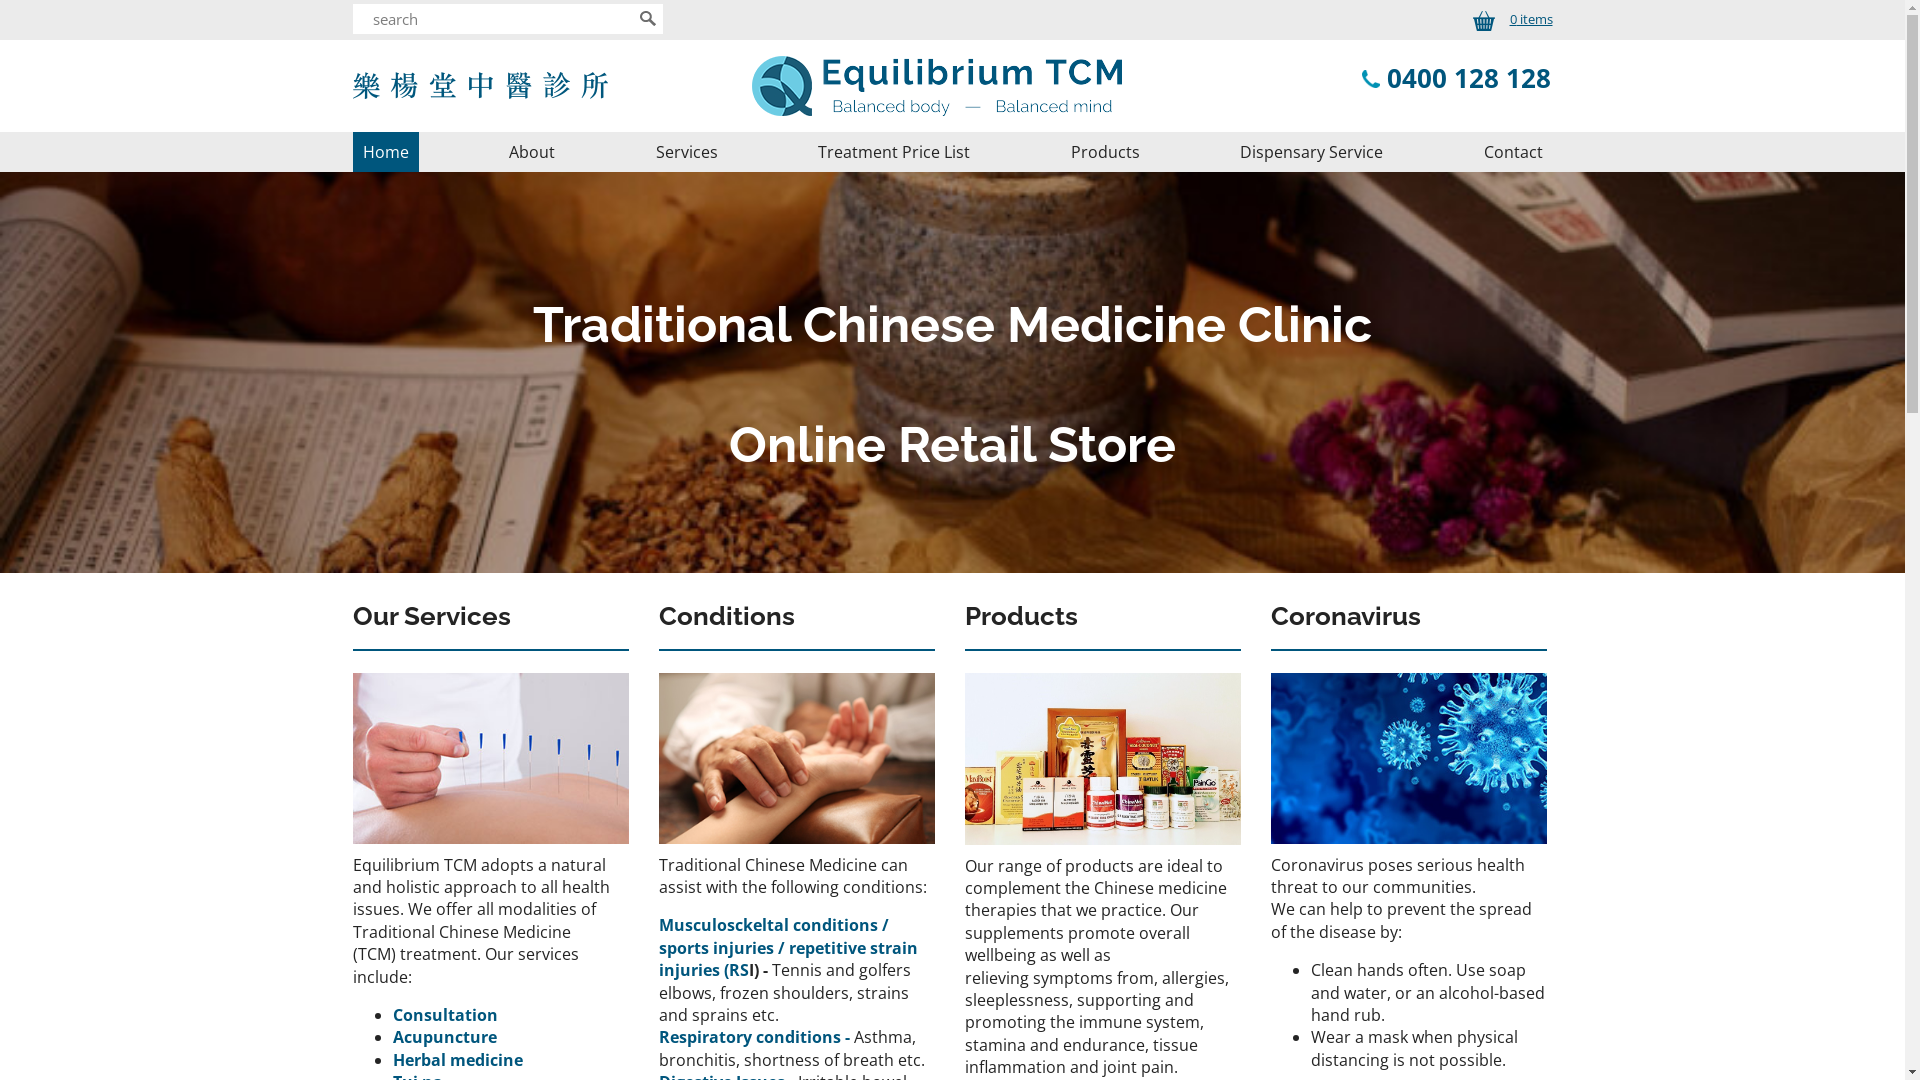 Image resolution: width=1920 pixels, height=1080 pixels. What do you see at coordinates (687, 152) in the screenshot?
I see `Services` at bounding box center [687, 152].